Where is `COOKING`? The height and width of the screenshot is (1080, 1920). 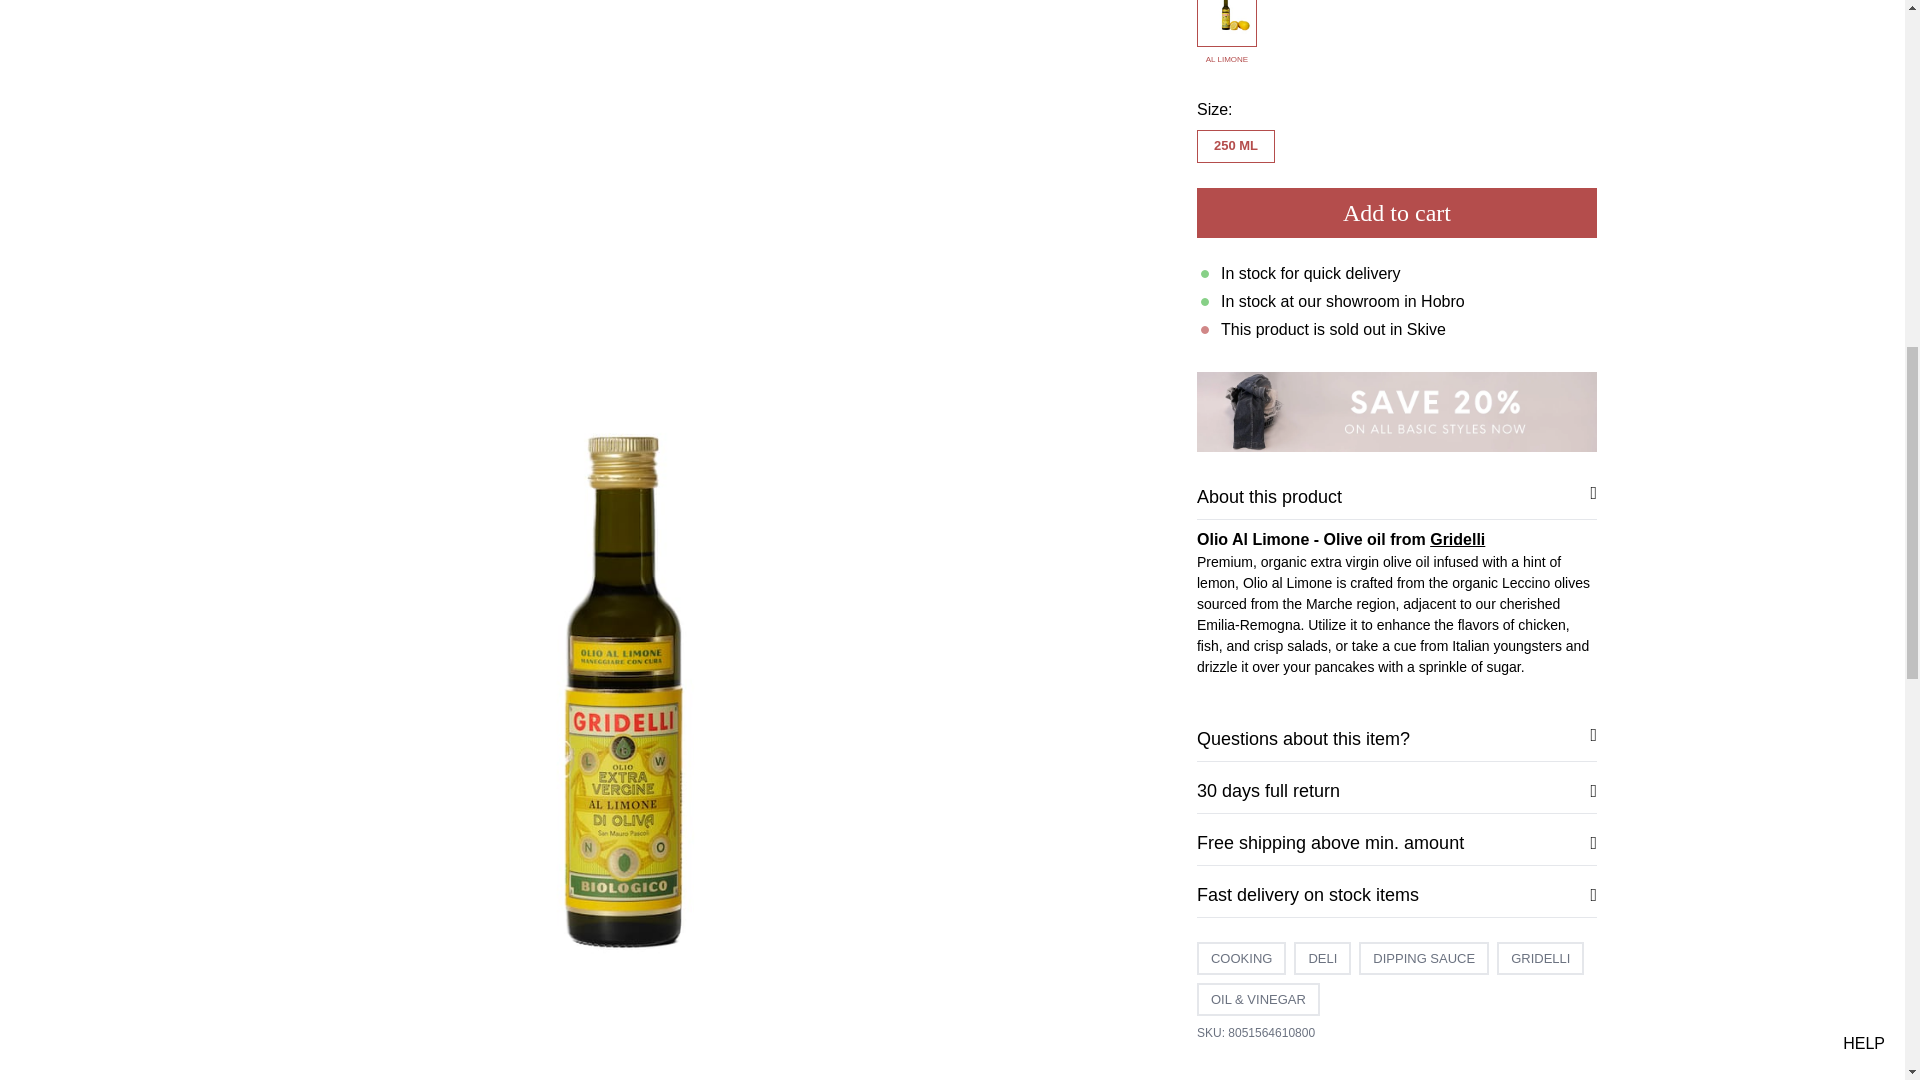
COOKING is located at coordinates (1241, 373).